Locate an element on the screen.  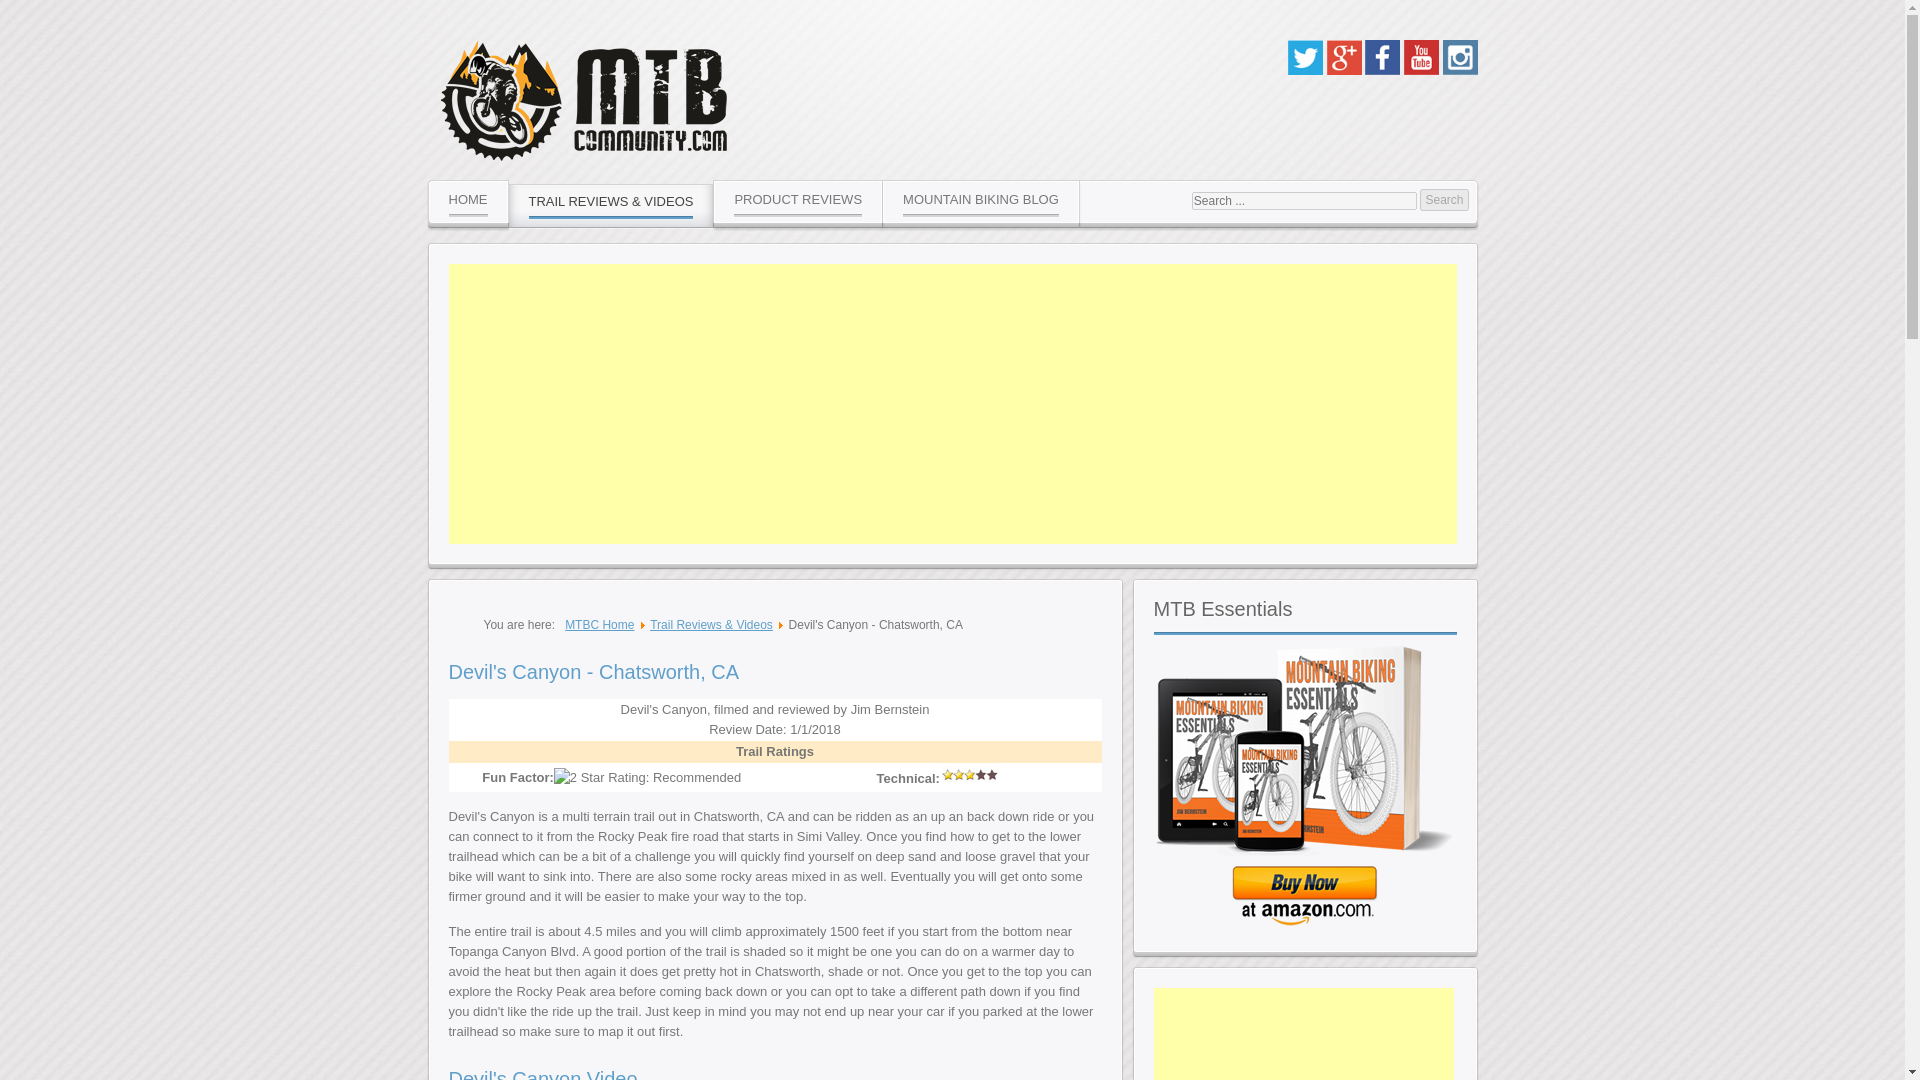
HOME is located at coordinates (468, 201).